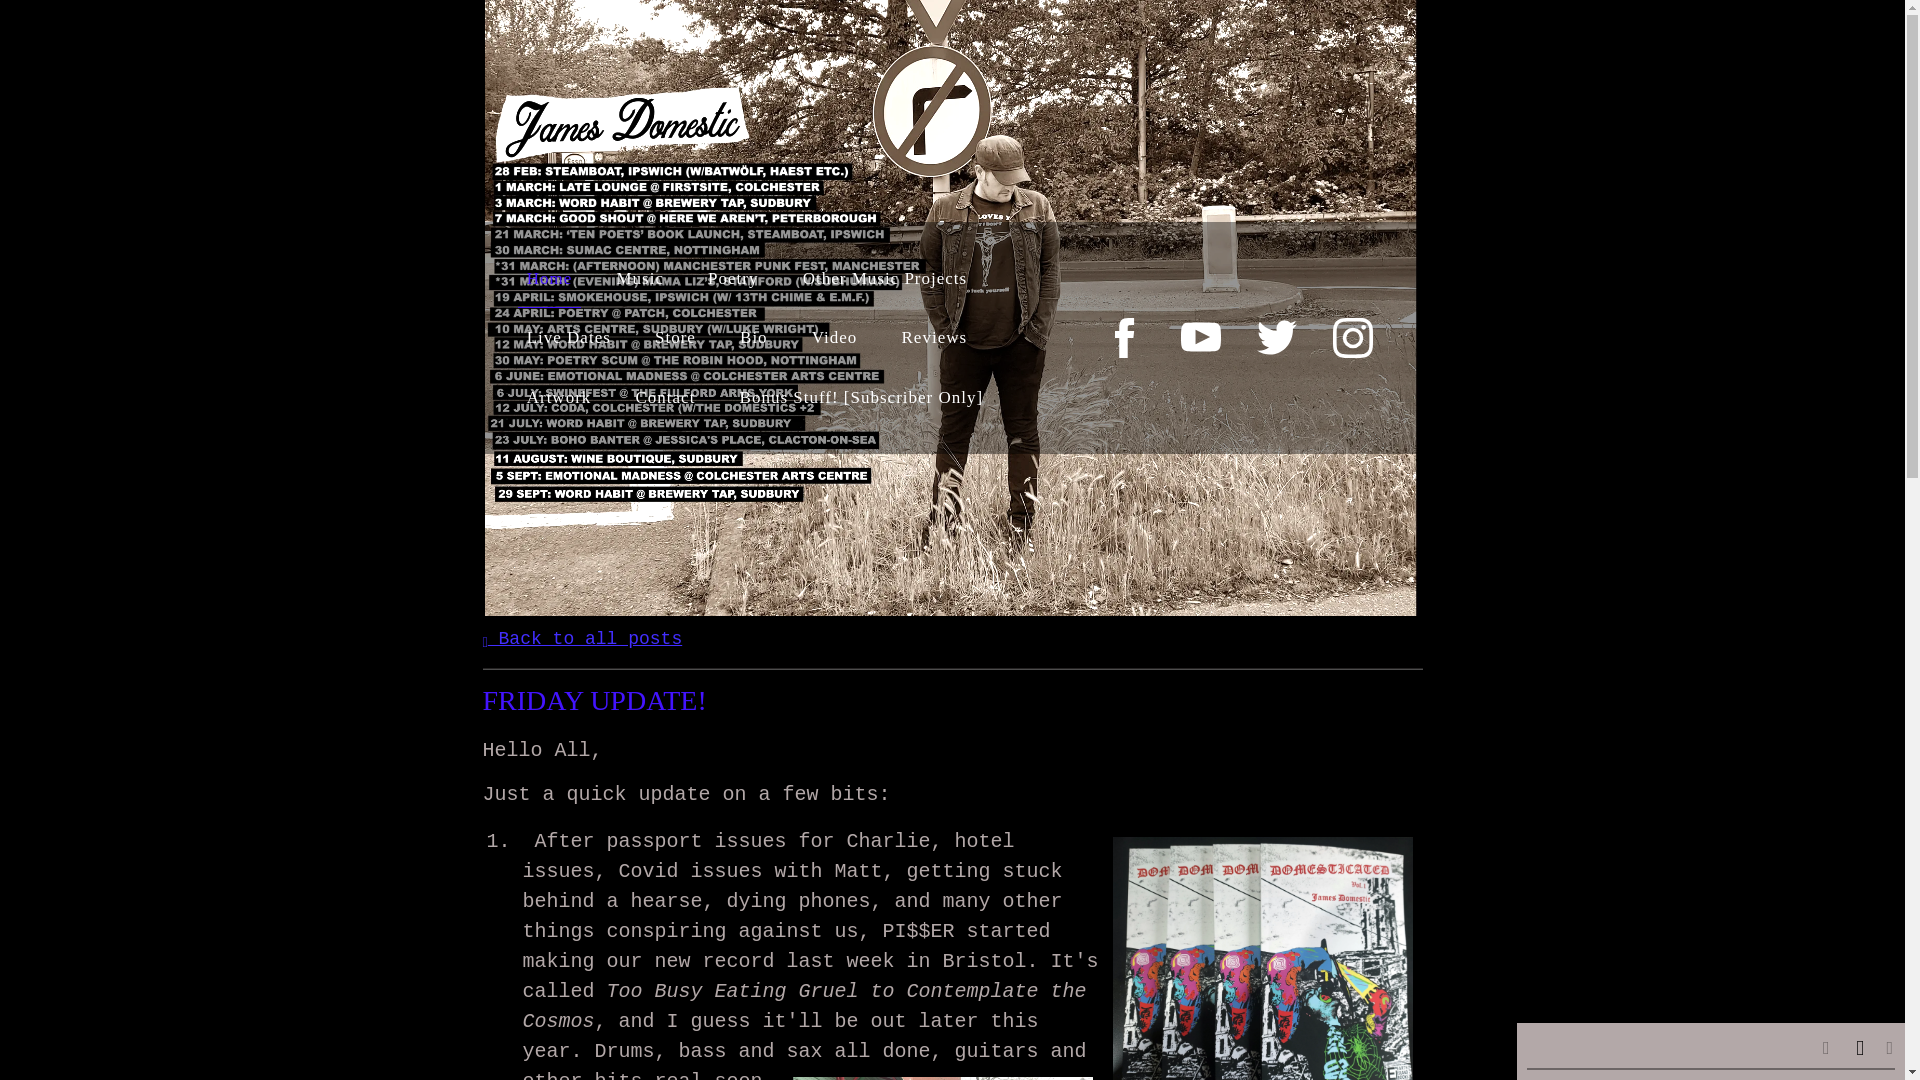 This screenshot has width=1920, height=1080. I want to click on Home, so click(550, 278).